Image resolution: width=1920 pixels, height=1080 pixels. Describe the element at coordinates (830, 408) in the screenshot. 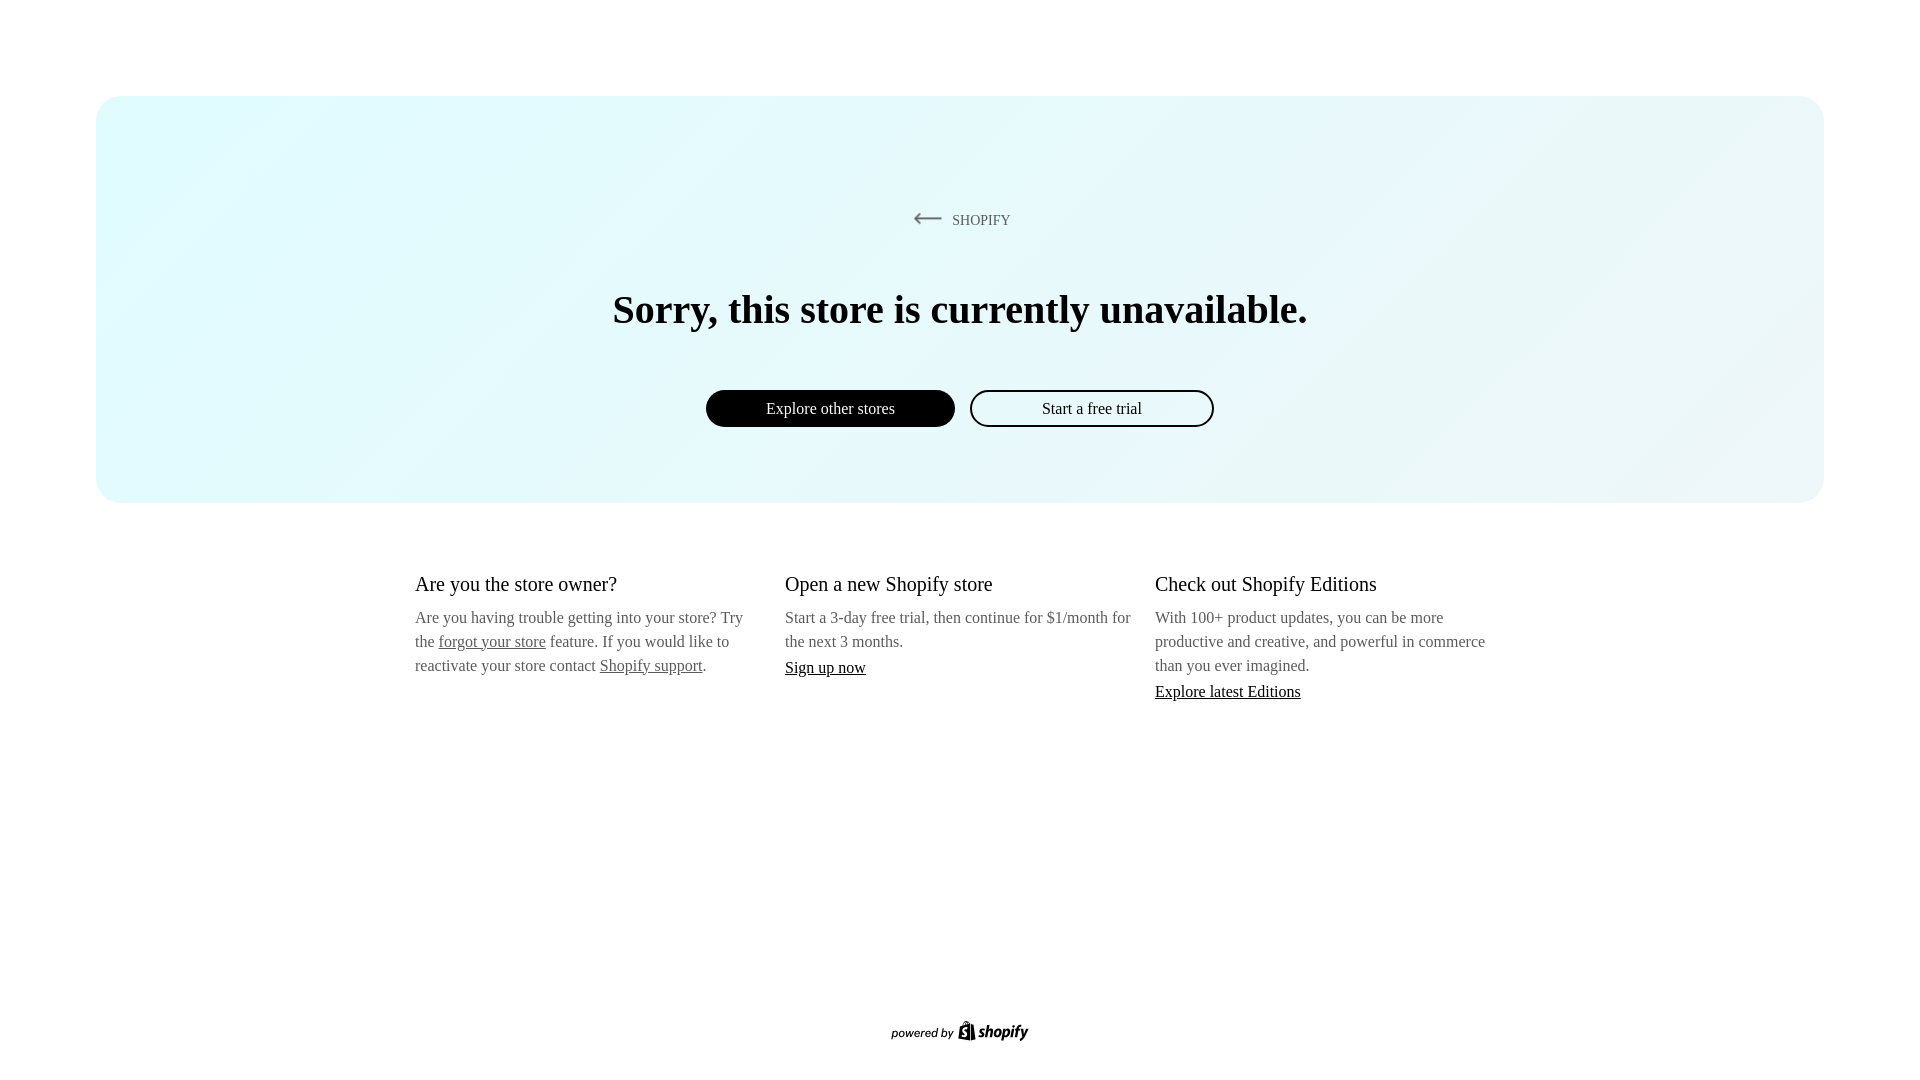

I see `Explore other stores` at that location.